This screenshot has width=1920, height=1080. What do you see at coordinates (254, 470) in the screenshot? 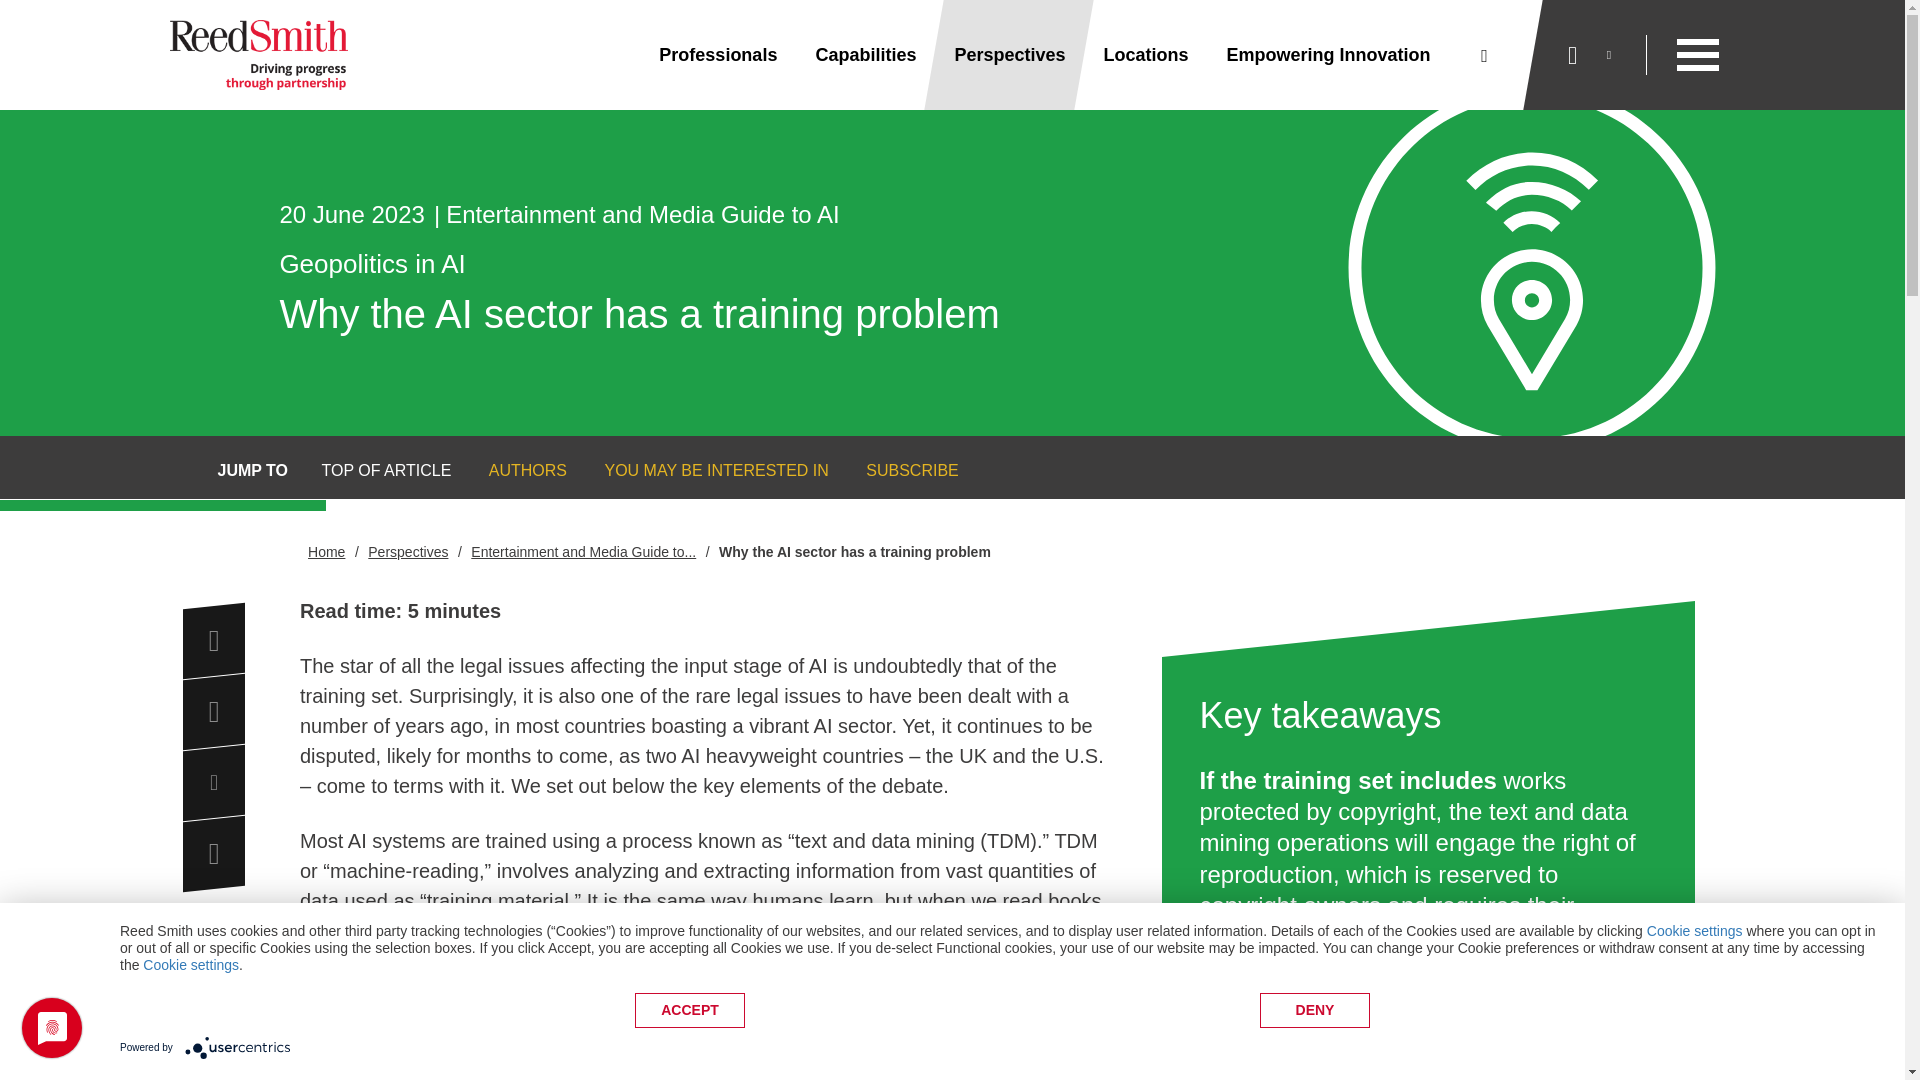
I see `JUMP TO` at bounding box center [254, 470].